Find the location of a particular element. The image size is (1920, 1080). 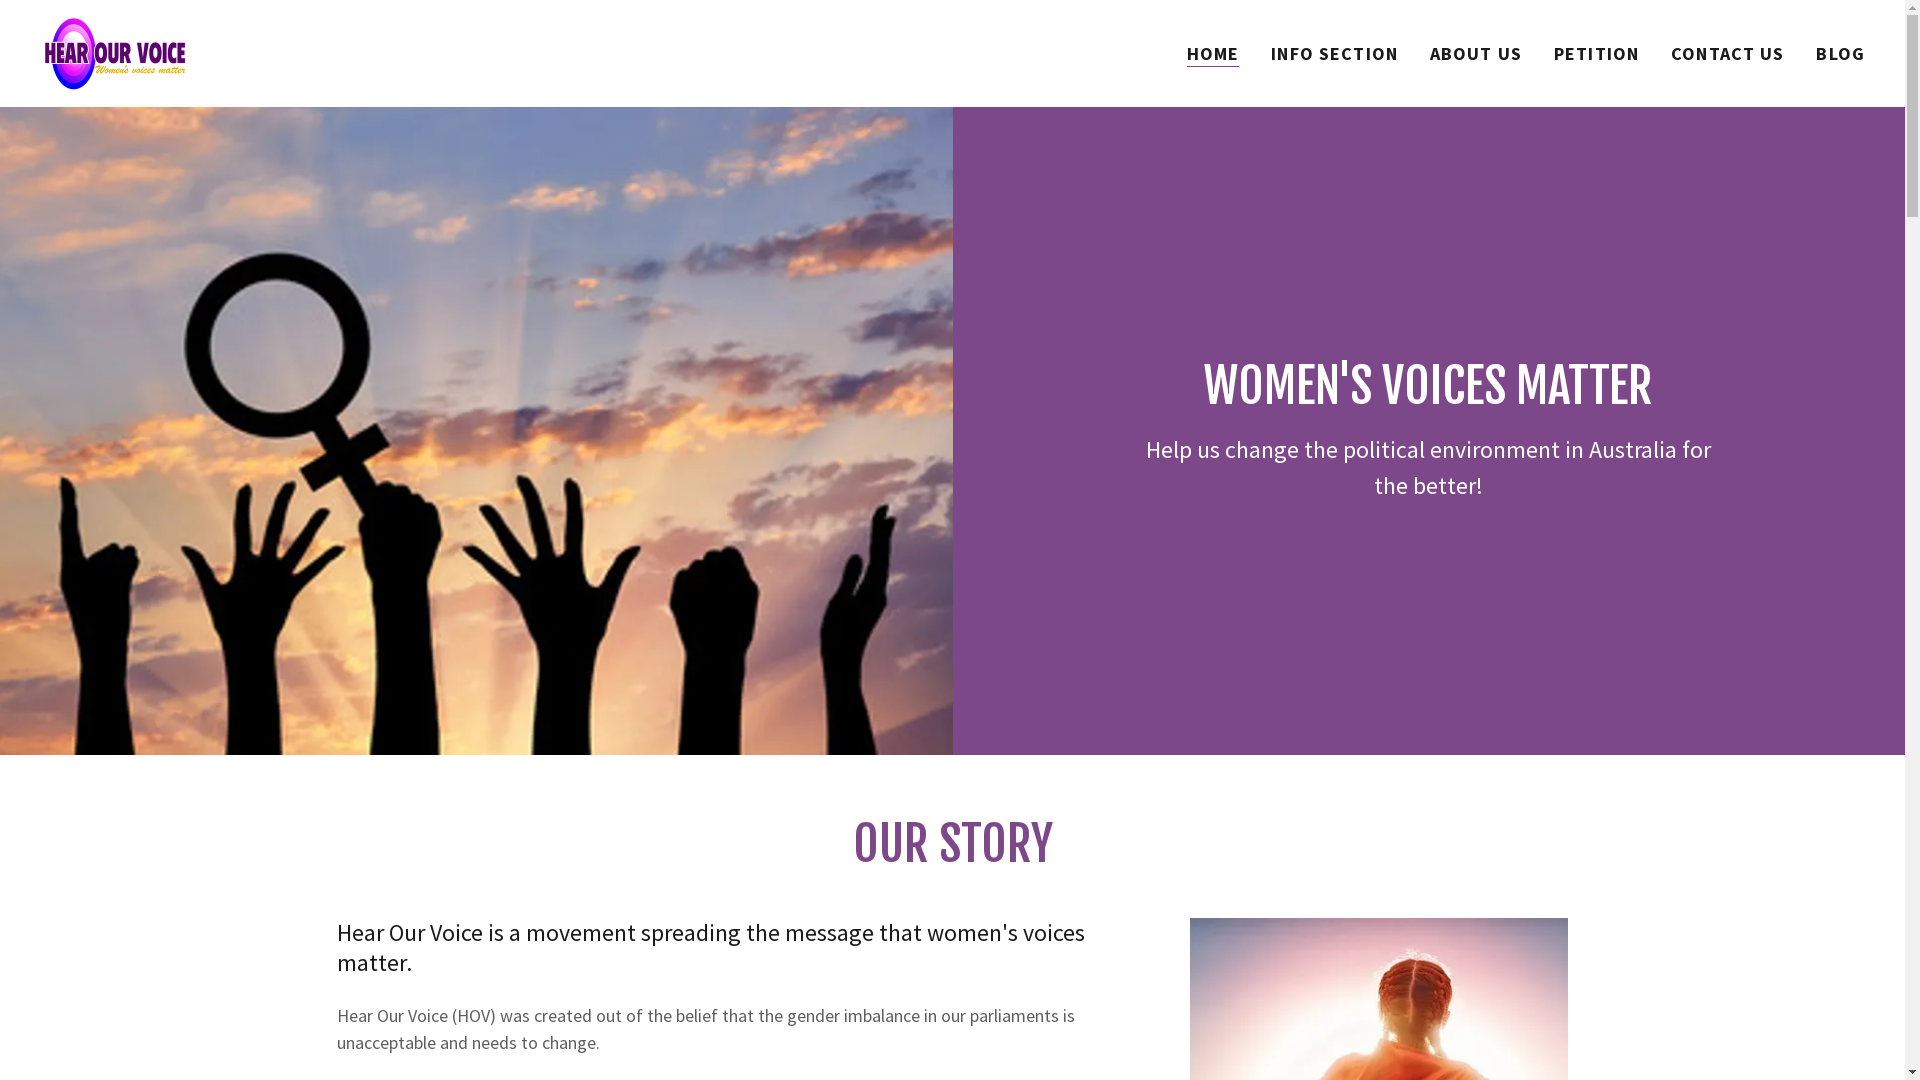

ABOUT US is located at coordinates (1476, 54).